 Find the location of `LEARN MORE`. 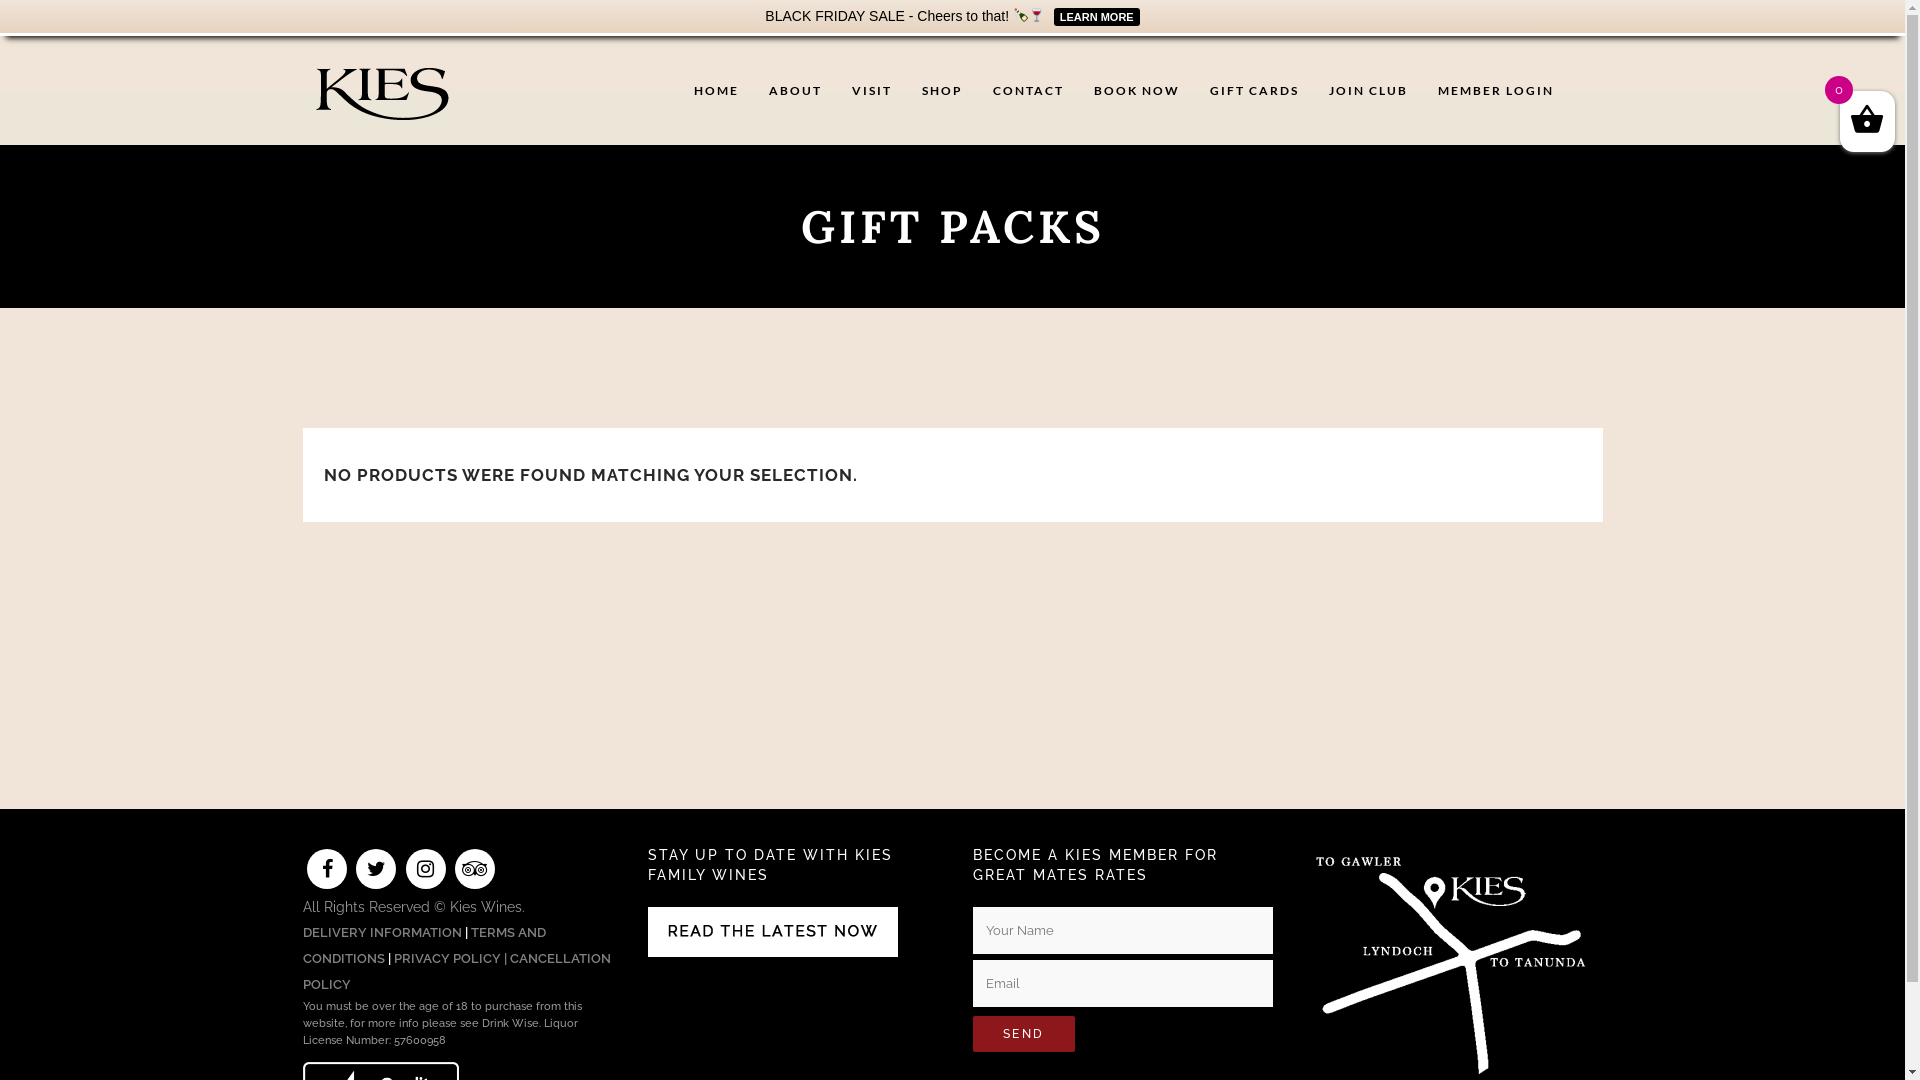

LEARN MORE is located at coordinates (1094, 16).